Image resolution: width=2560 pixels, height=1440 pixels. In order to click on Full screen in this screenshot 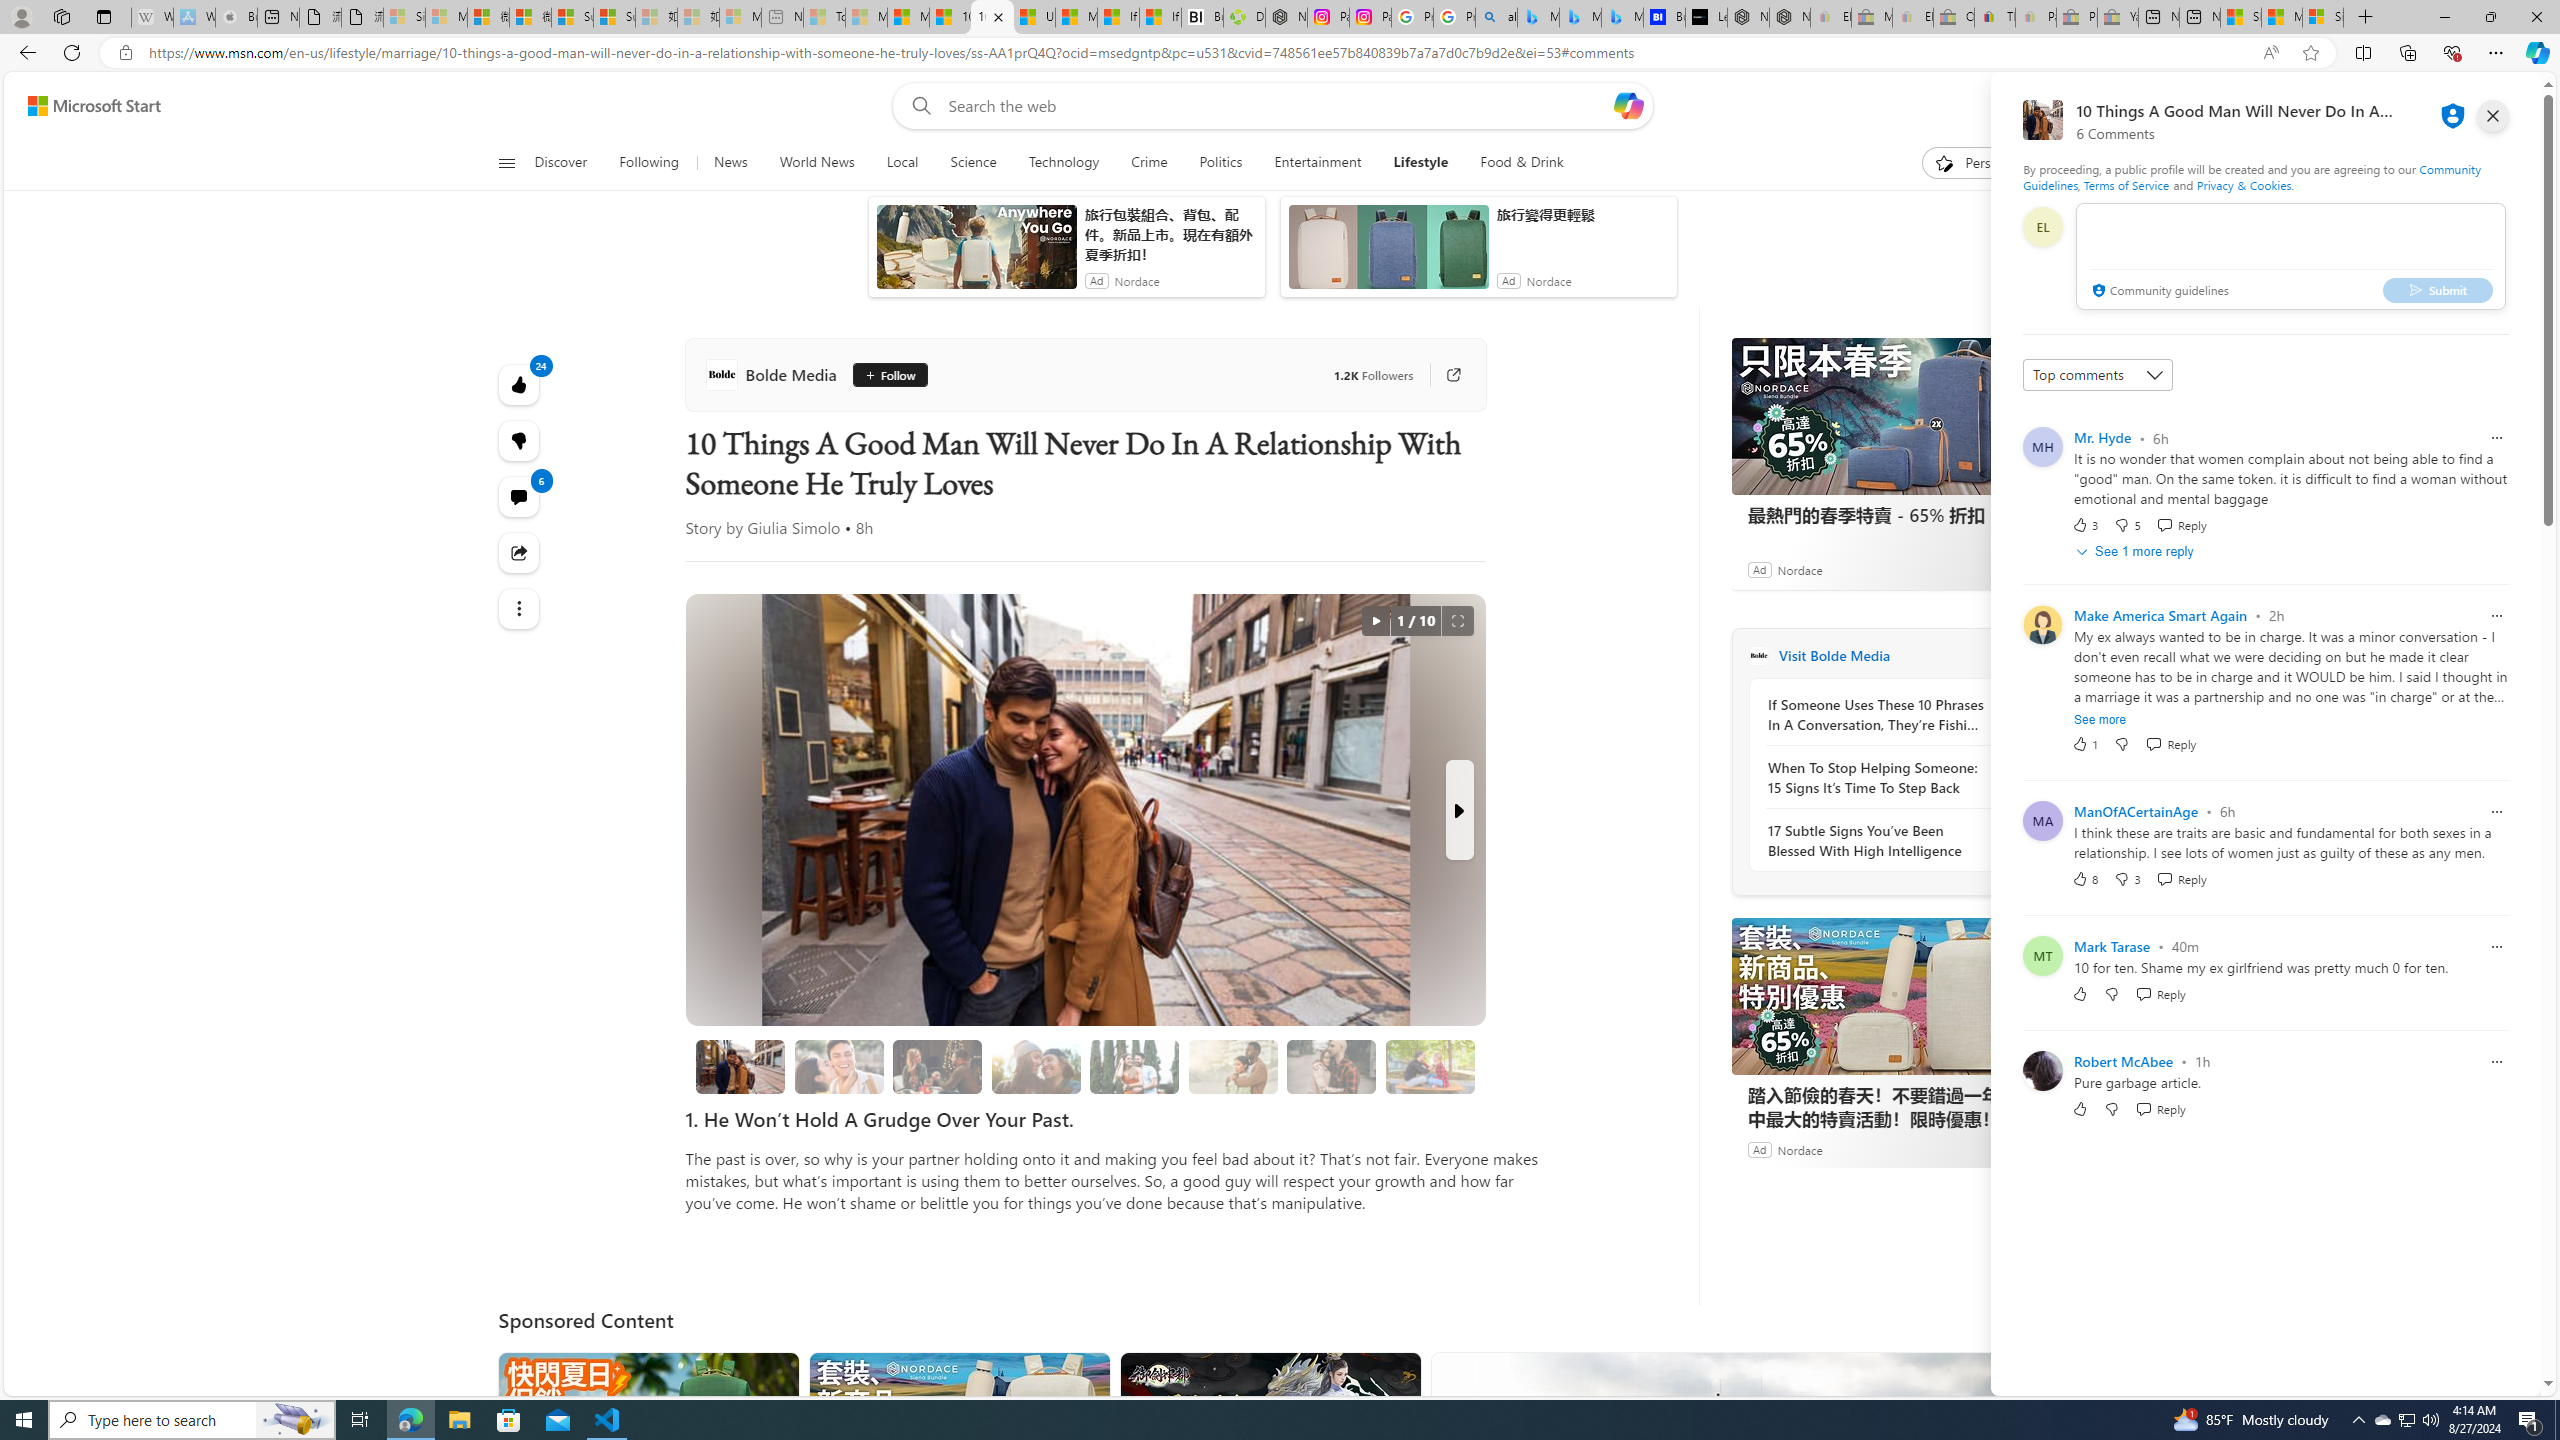, I will do `click(1458, 621)`.